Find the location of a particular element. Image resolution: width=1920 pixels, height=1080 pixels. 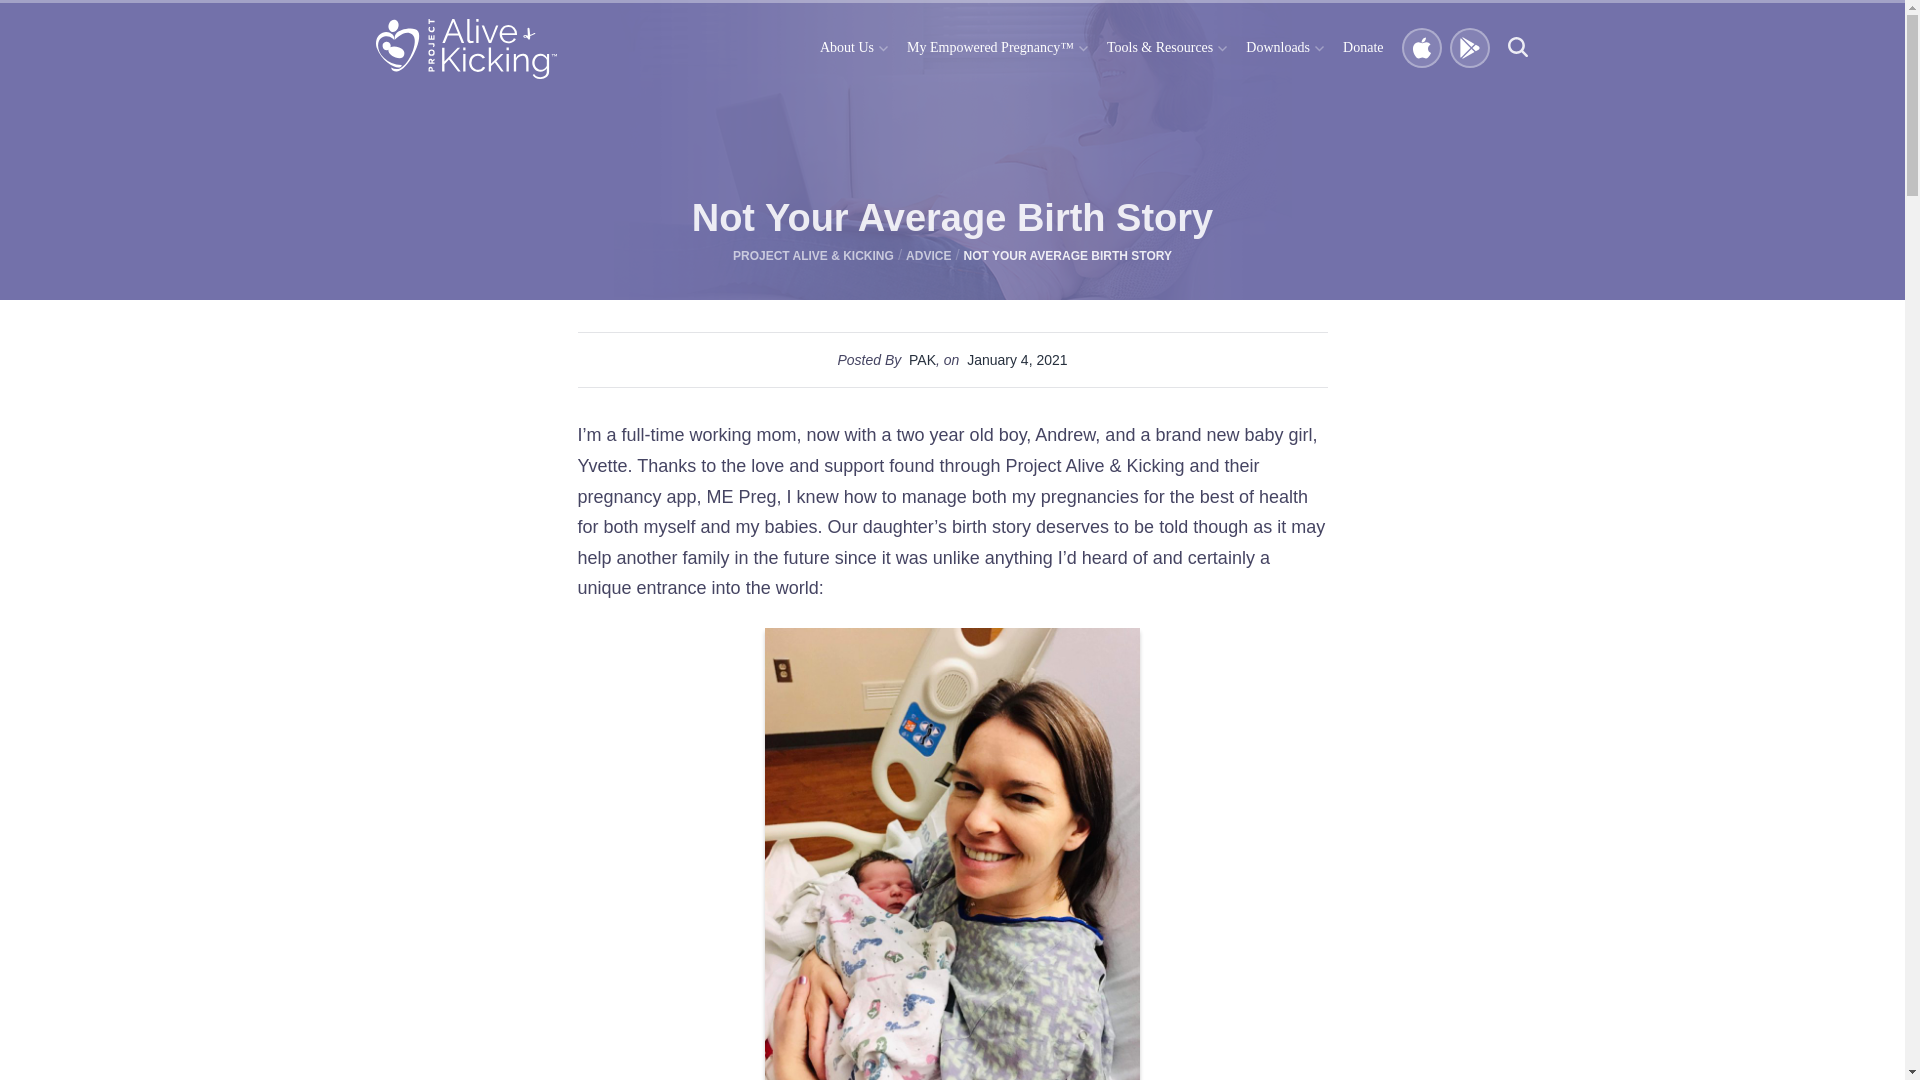

GET IOS APP is located at coordinates (1422, 49).